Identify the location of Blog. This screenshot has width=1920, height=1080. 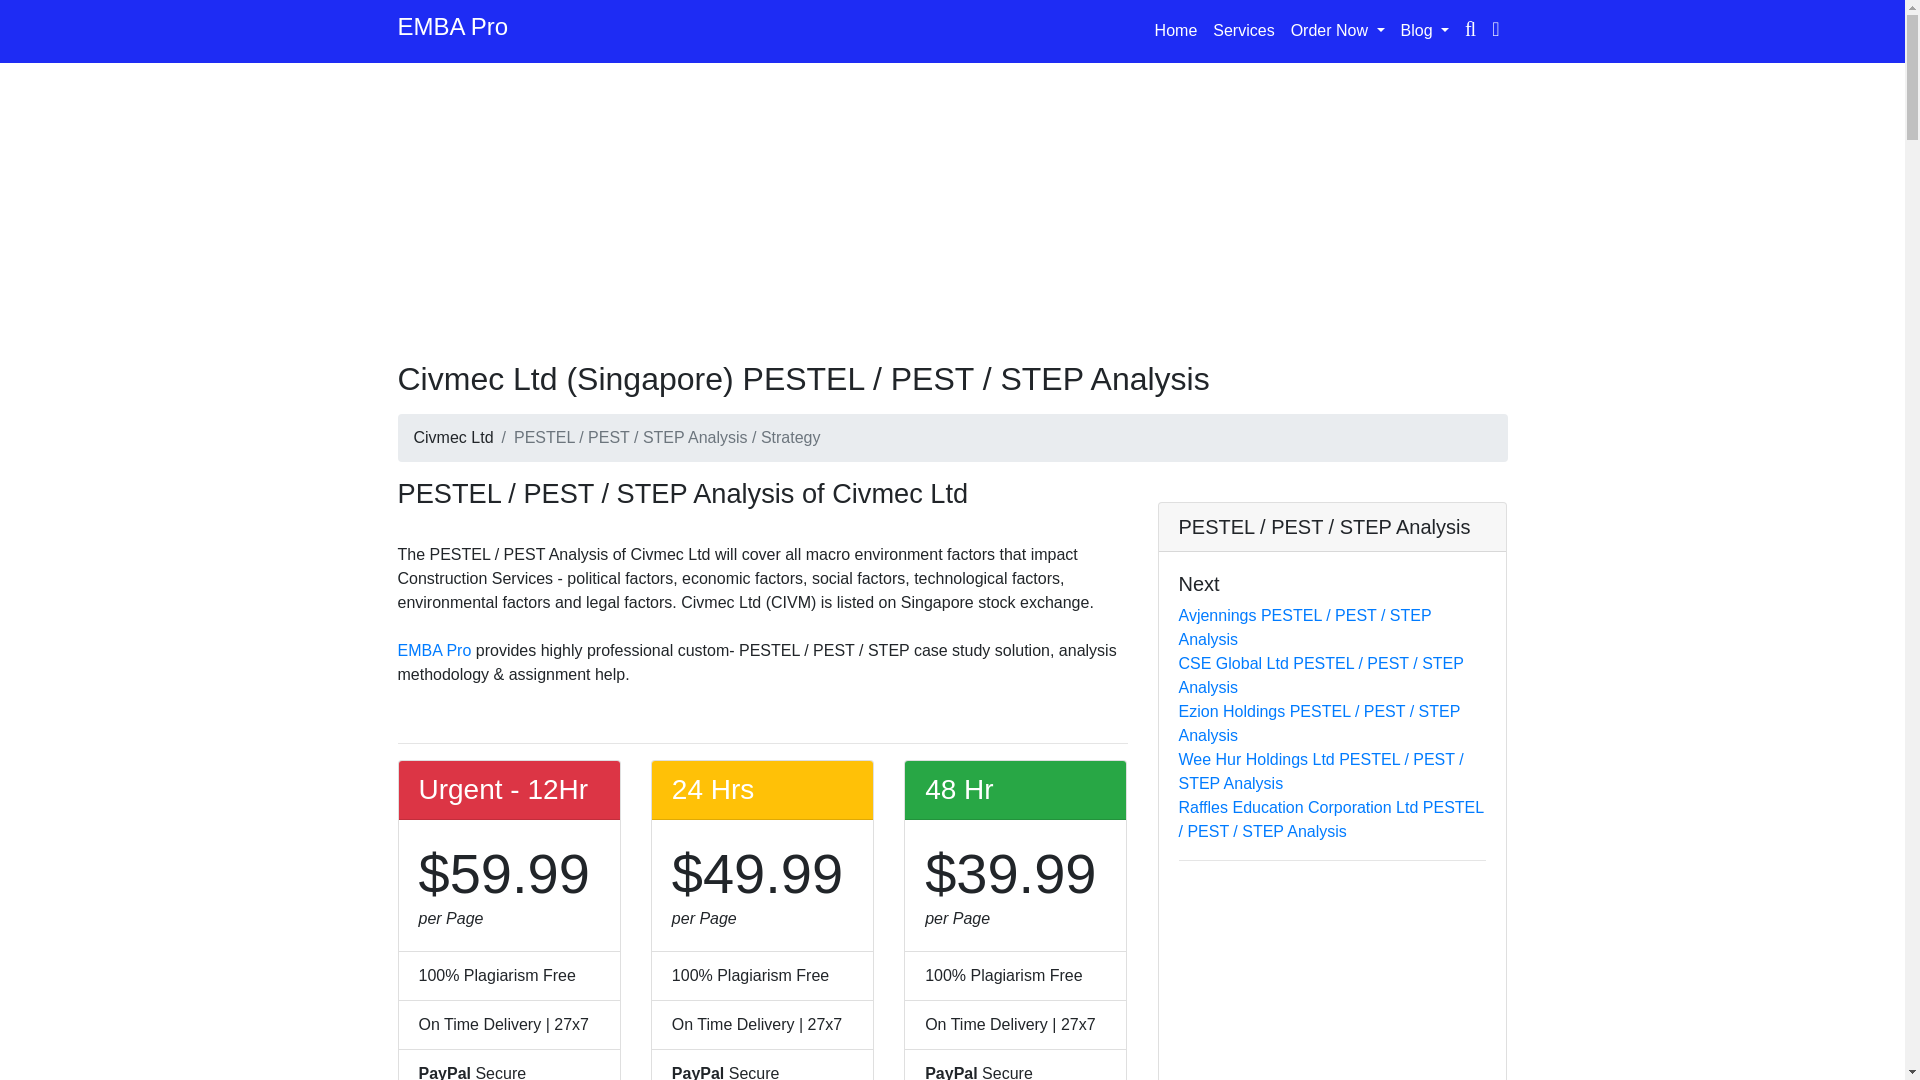
(1425, 30).